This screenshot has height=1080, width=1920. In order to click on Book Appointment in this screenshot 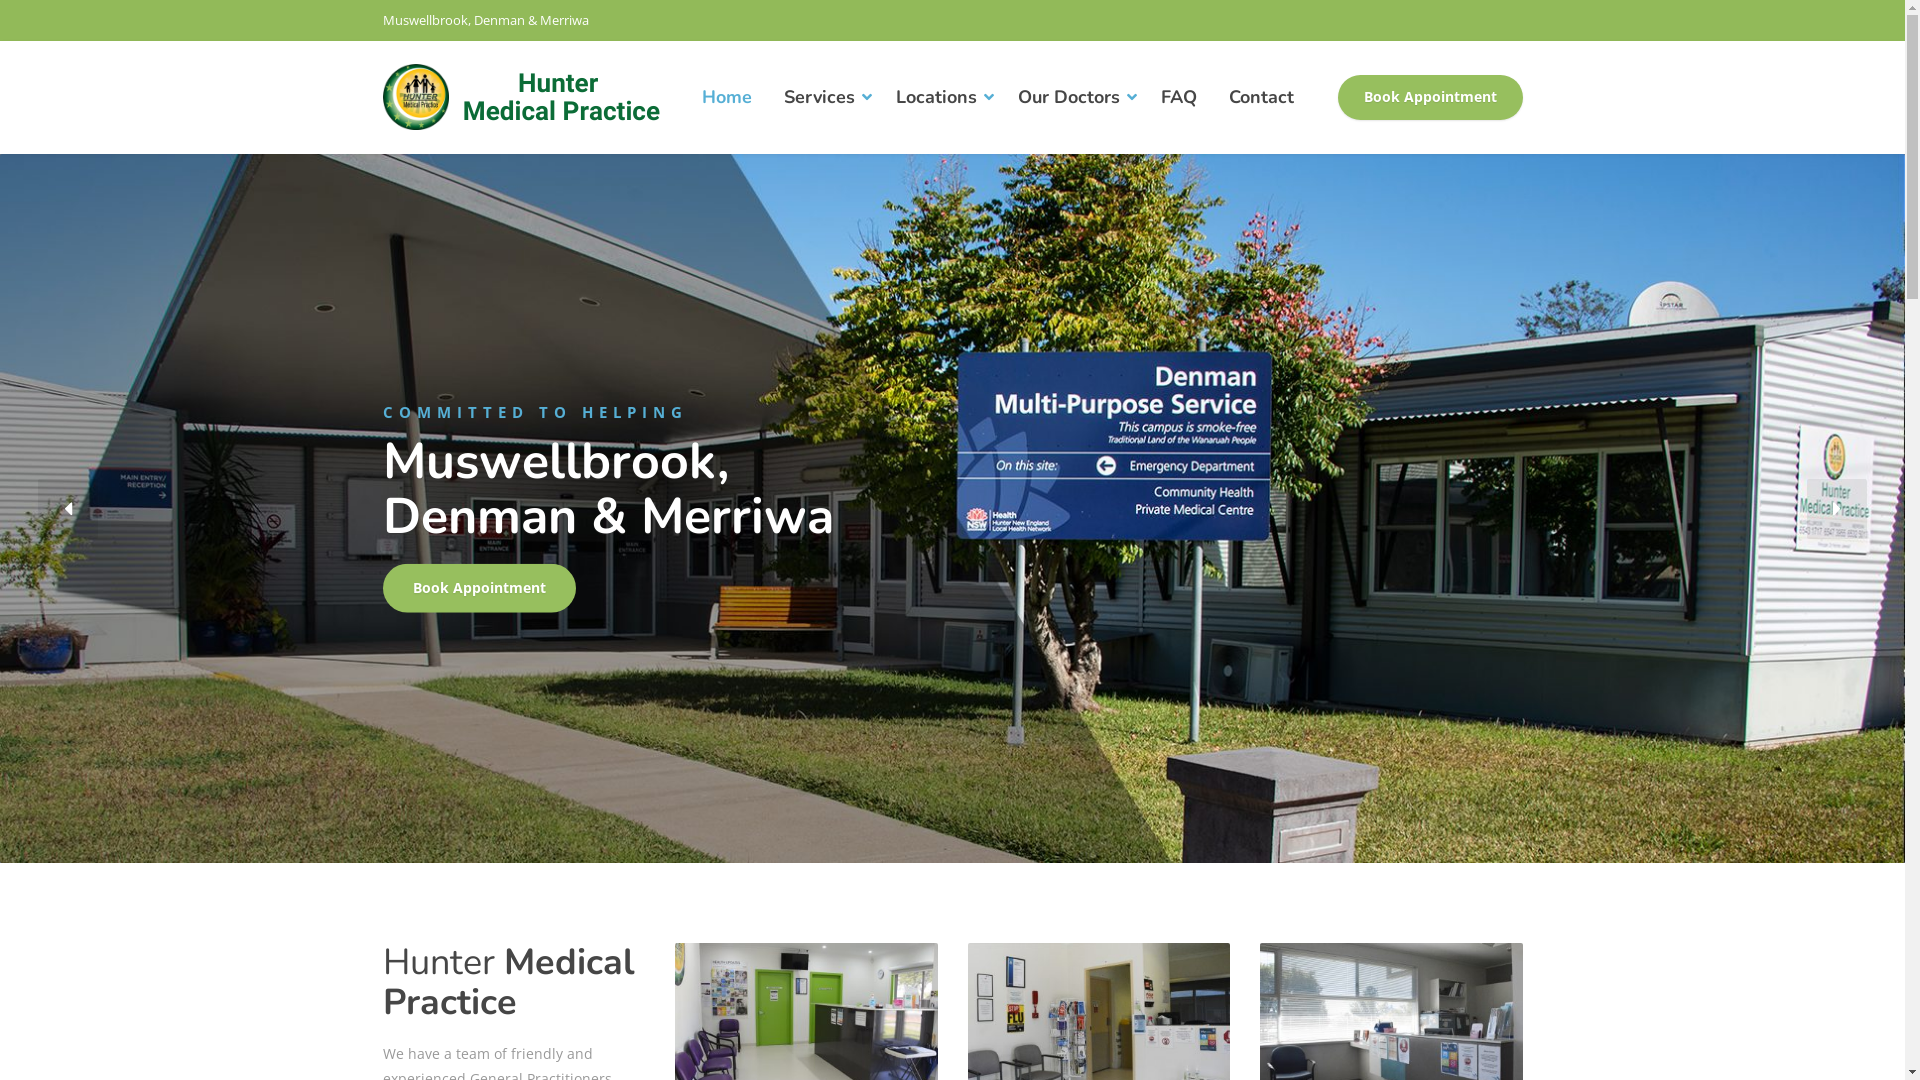, I will do `click(478, 588)`.